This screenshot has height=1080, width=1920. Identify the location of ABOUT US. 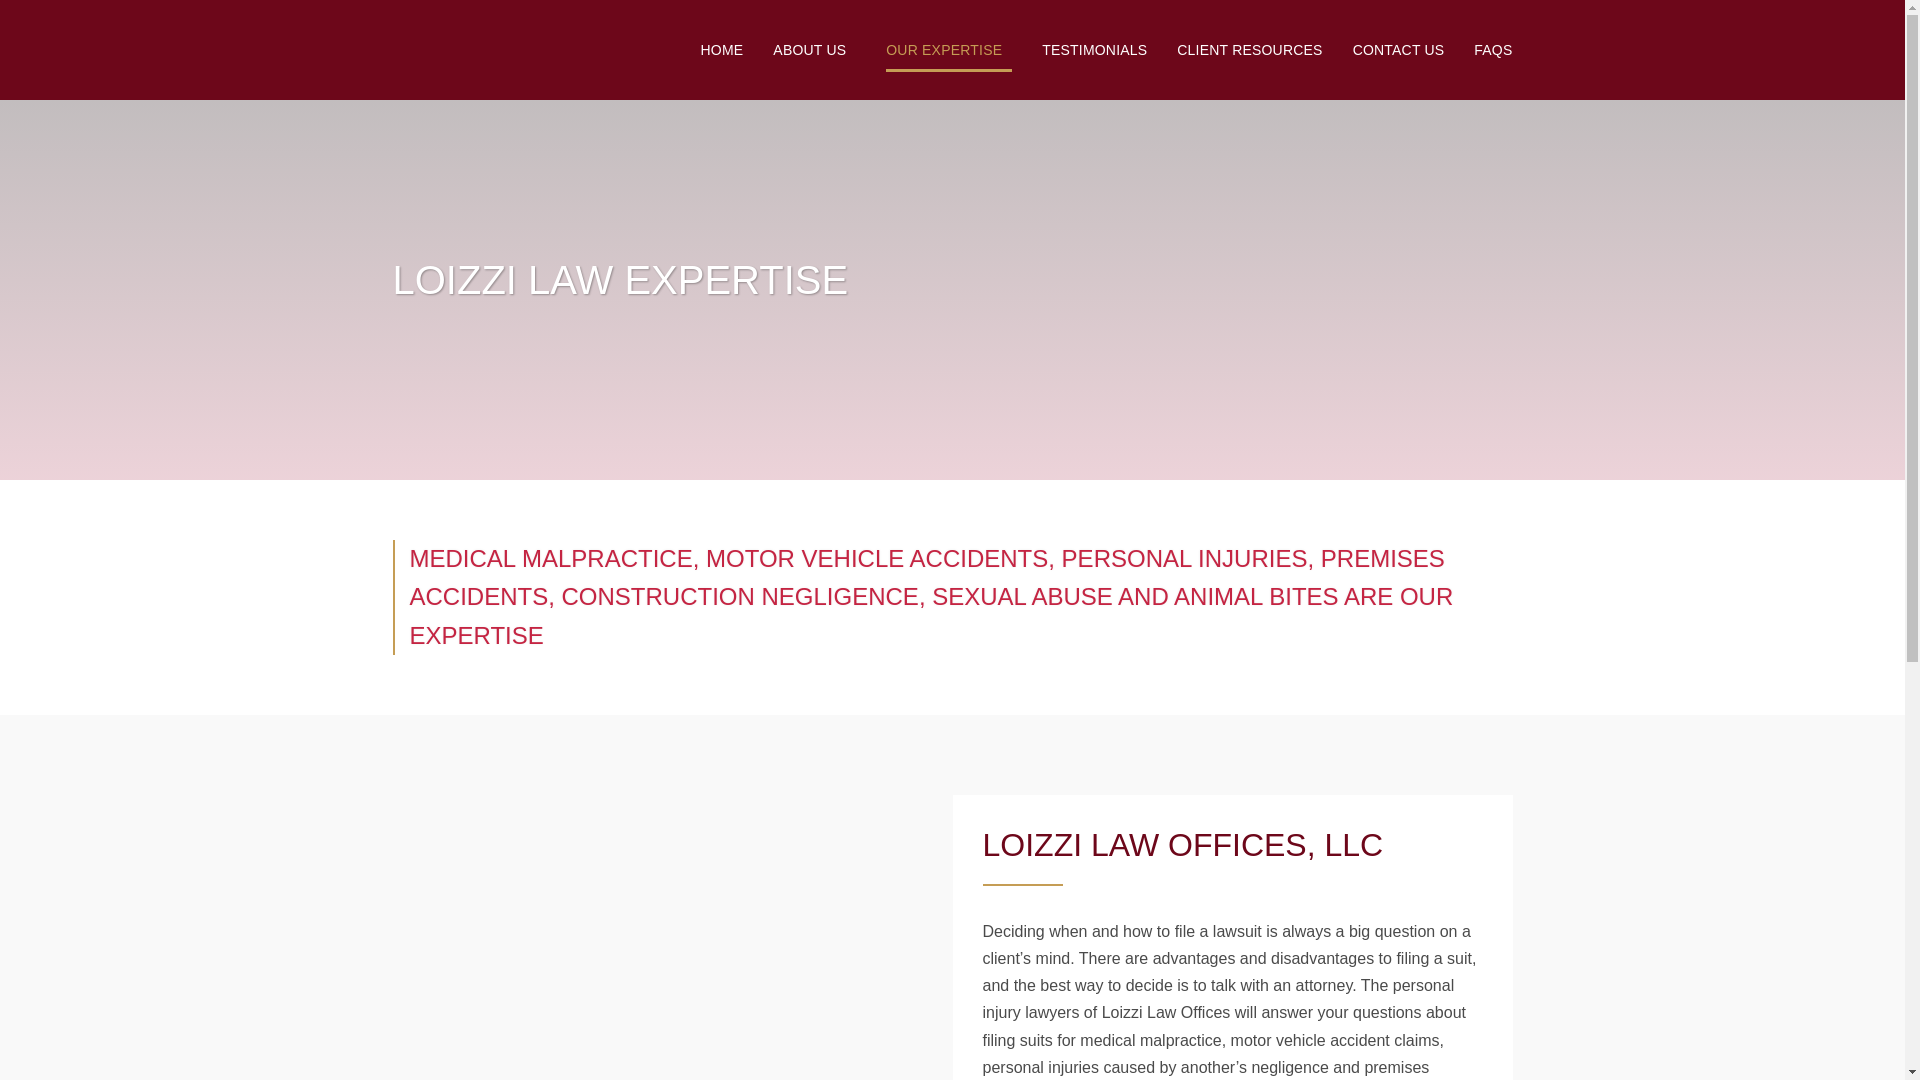
(814, 50).